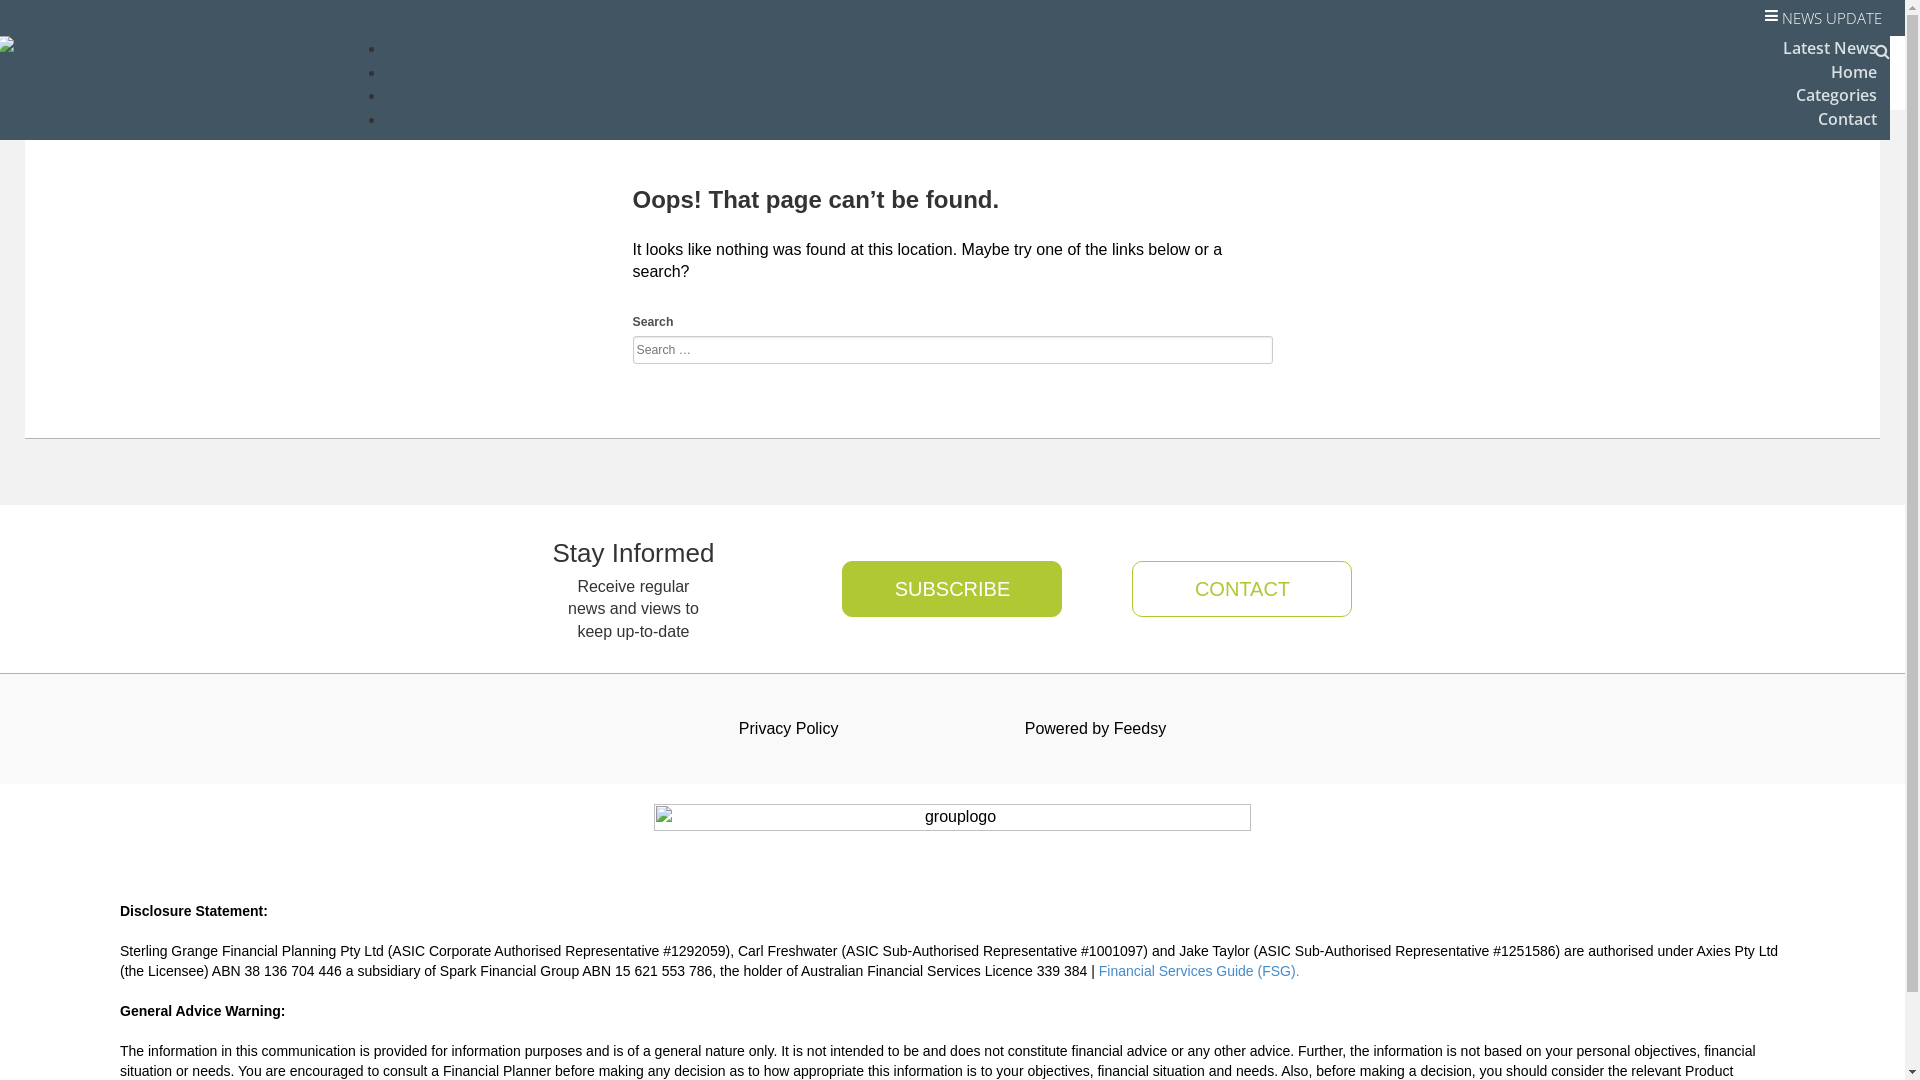 This screenshot has height=1080, width=1920. Describe the element at coordinates (789, 729) in the screenshot. I see `Privacy Policy` at that location.